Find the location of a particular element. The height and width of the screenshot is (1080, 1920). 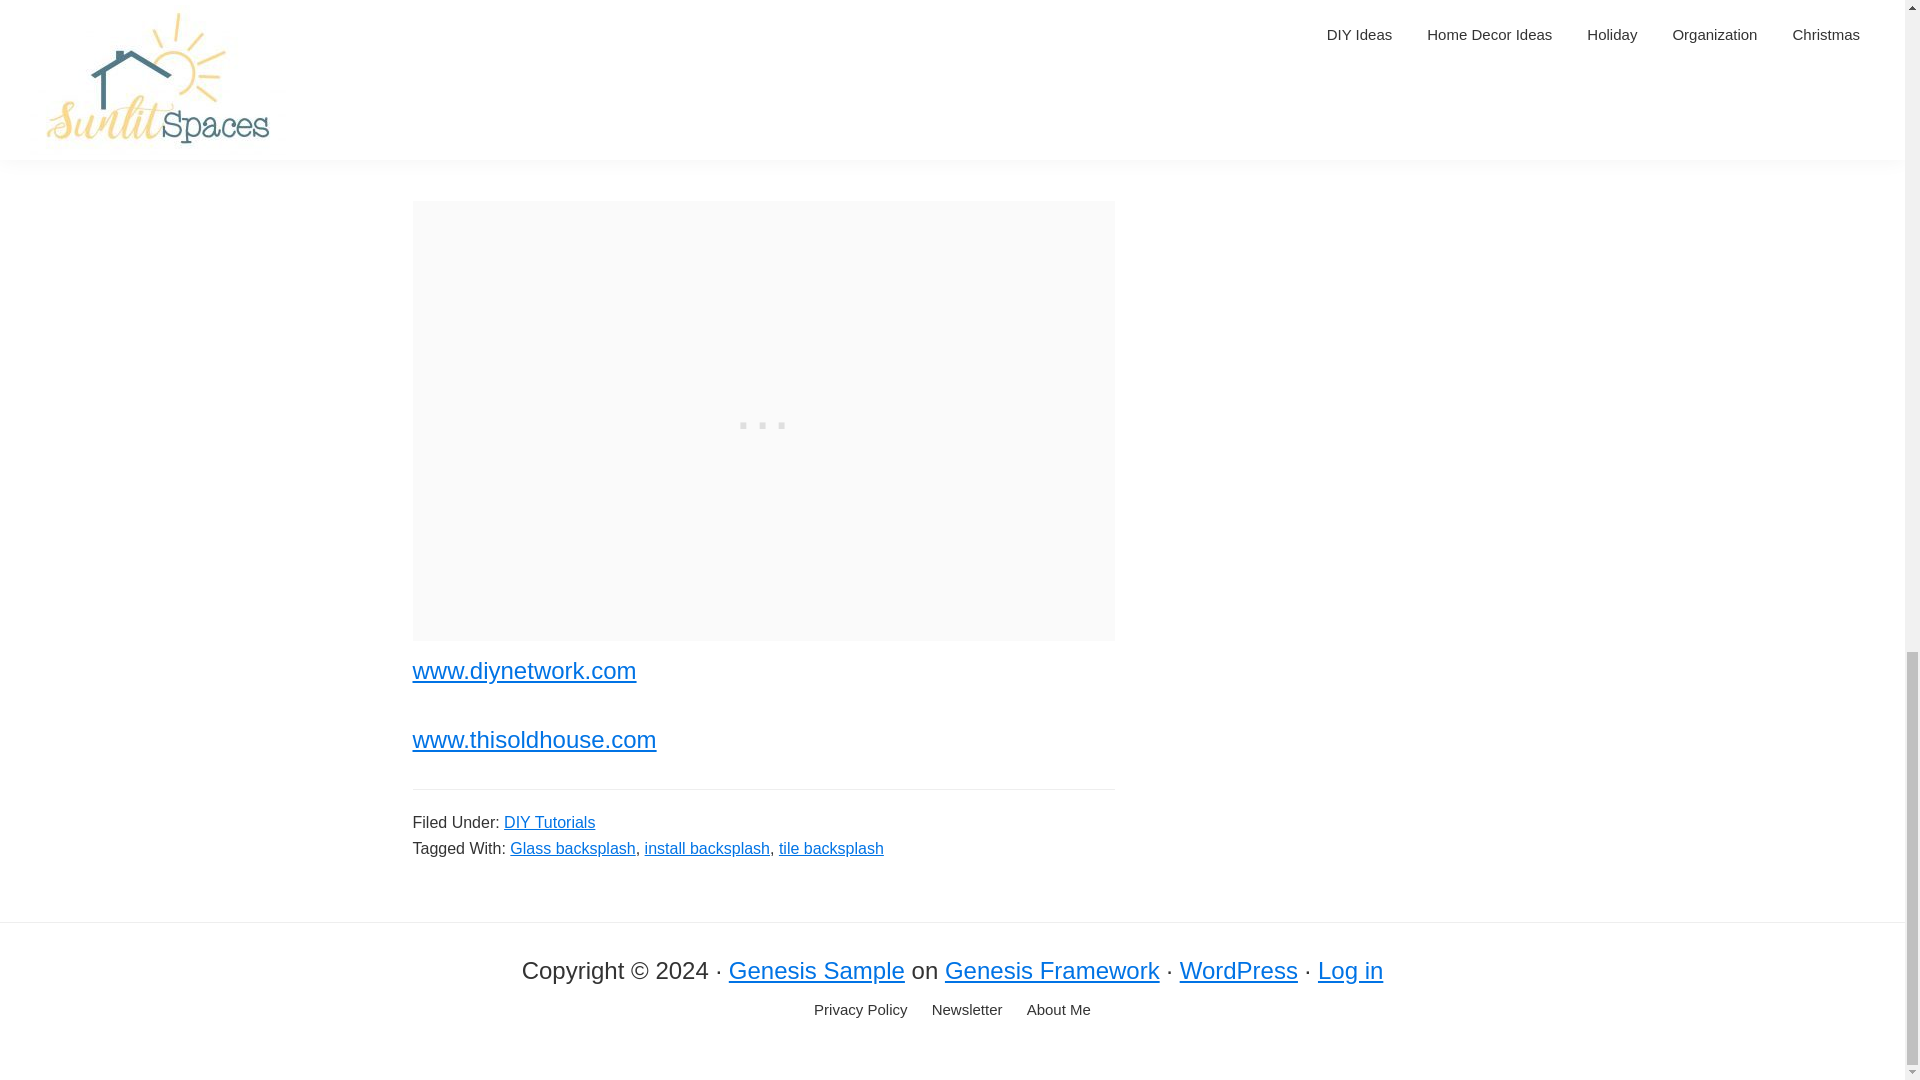

tile backsplash is located at coordinates (831, 848).